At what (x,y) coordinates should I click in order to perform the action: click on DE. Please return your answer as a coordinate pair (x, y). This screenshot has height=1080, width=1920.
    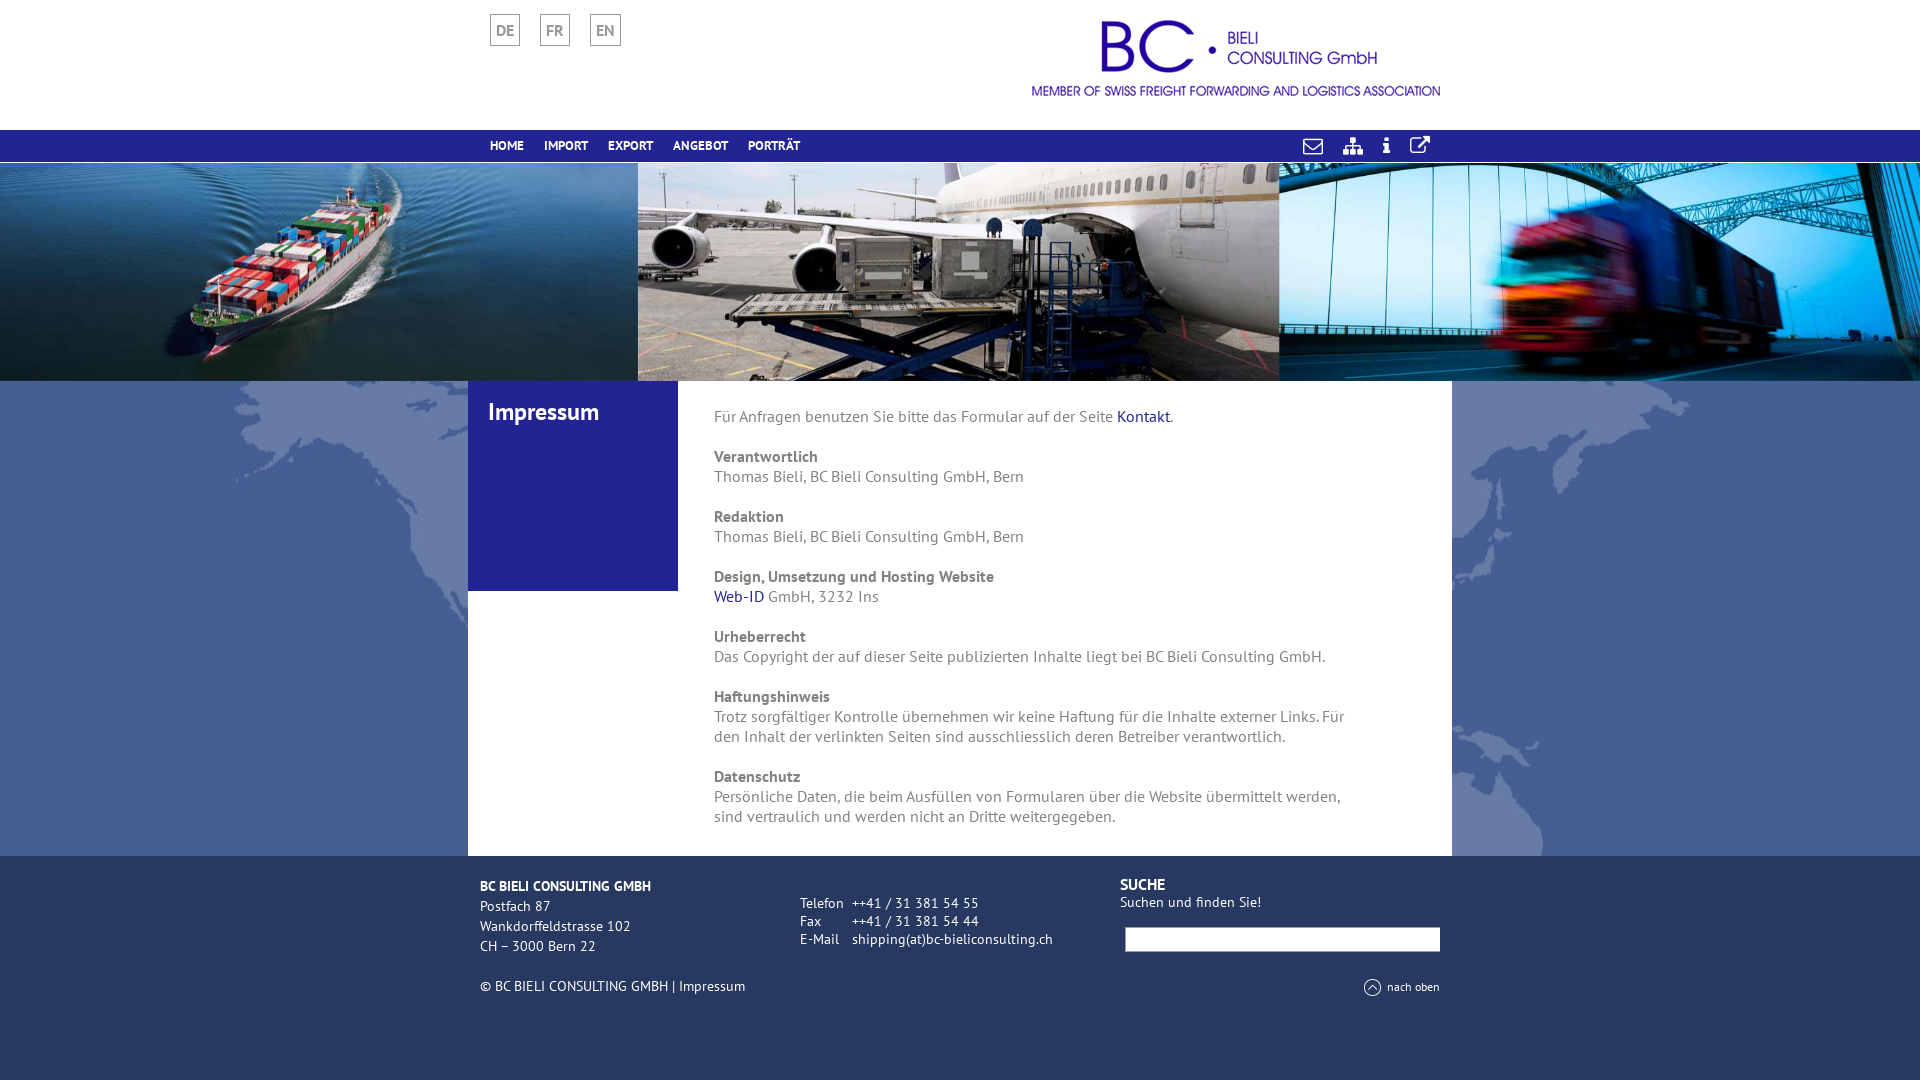
    Looking at the image, I should click on (504, 30).